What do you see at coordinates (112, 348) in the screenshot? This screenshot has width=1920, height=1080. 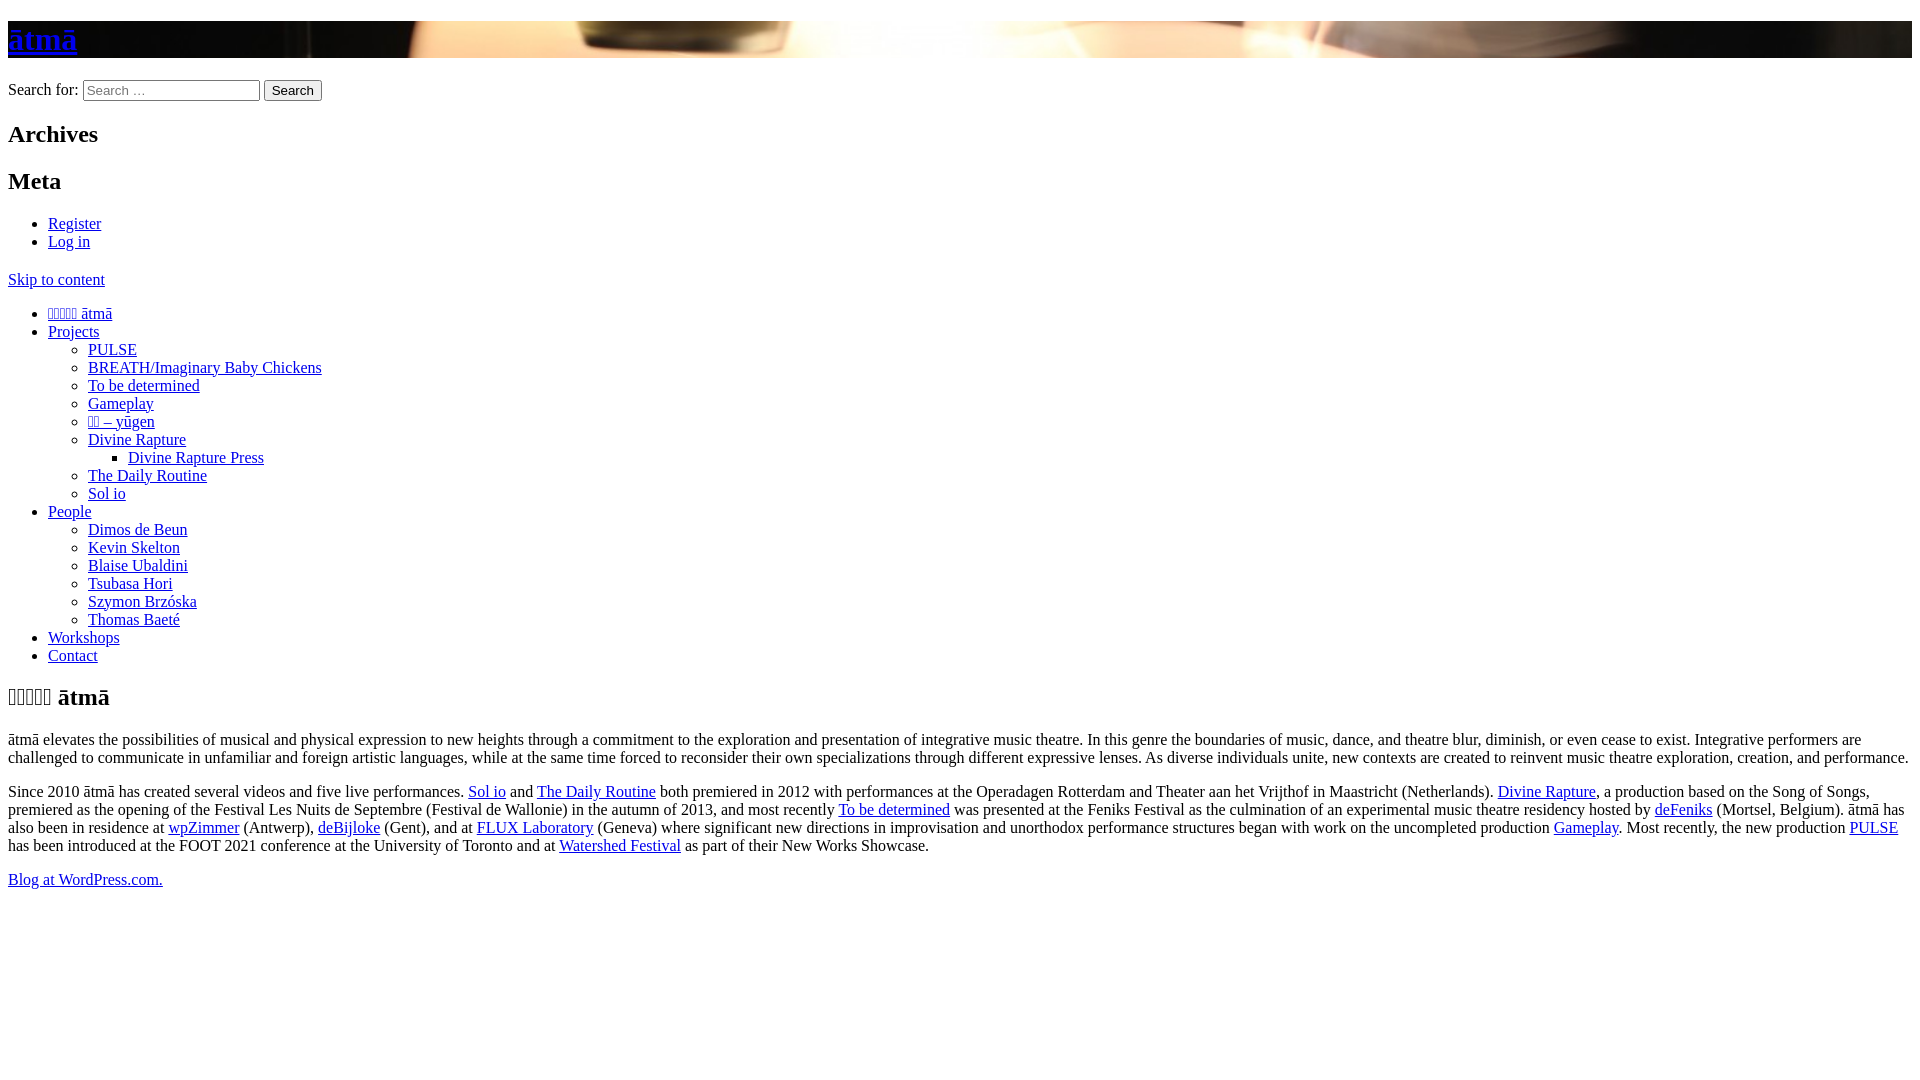 I see `PULSE` at bounding box center [112, 348].